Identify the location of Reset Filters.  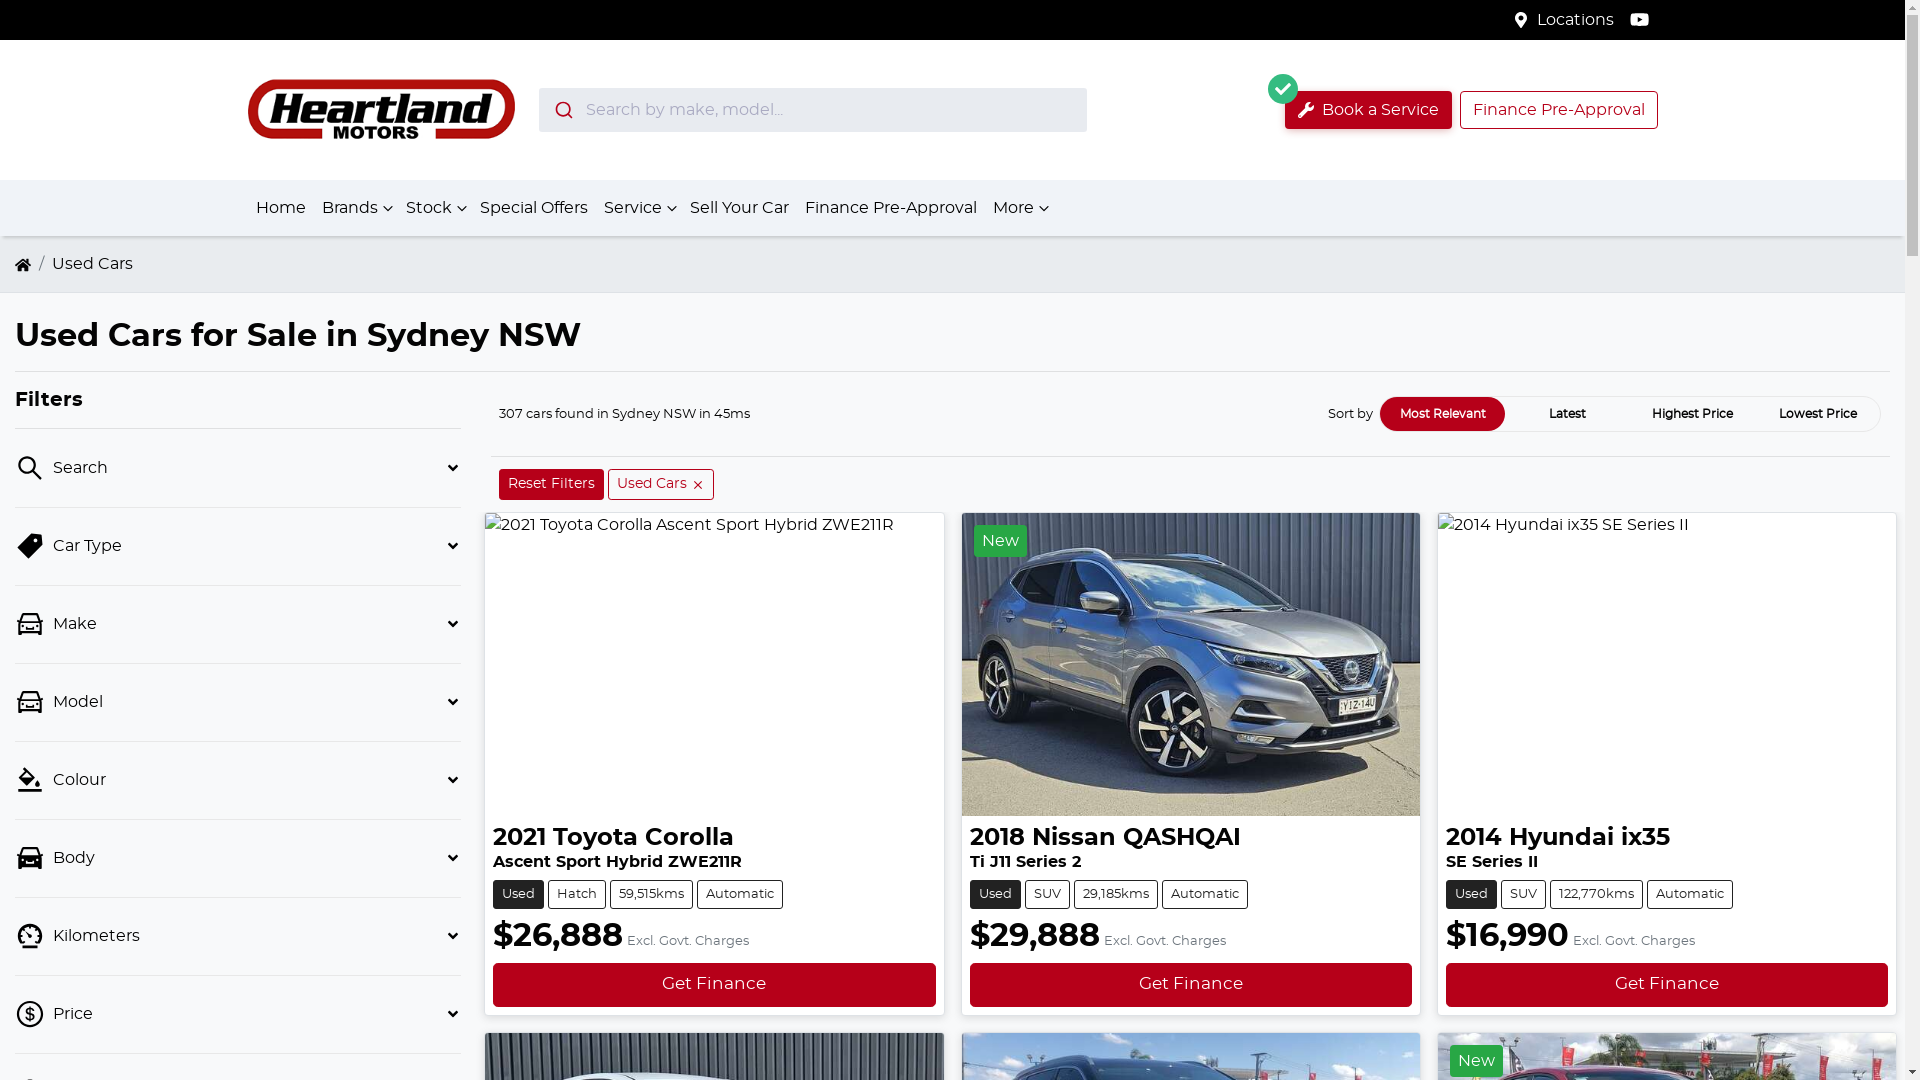
(552, 484).